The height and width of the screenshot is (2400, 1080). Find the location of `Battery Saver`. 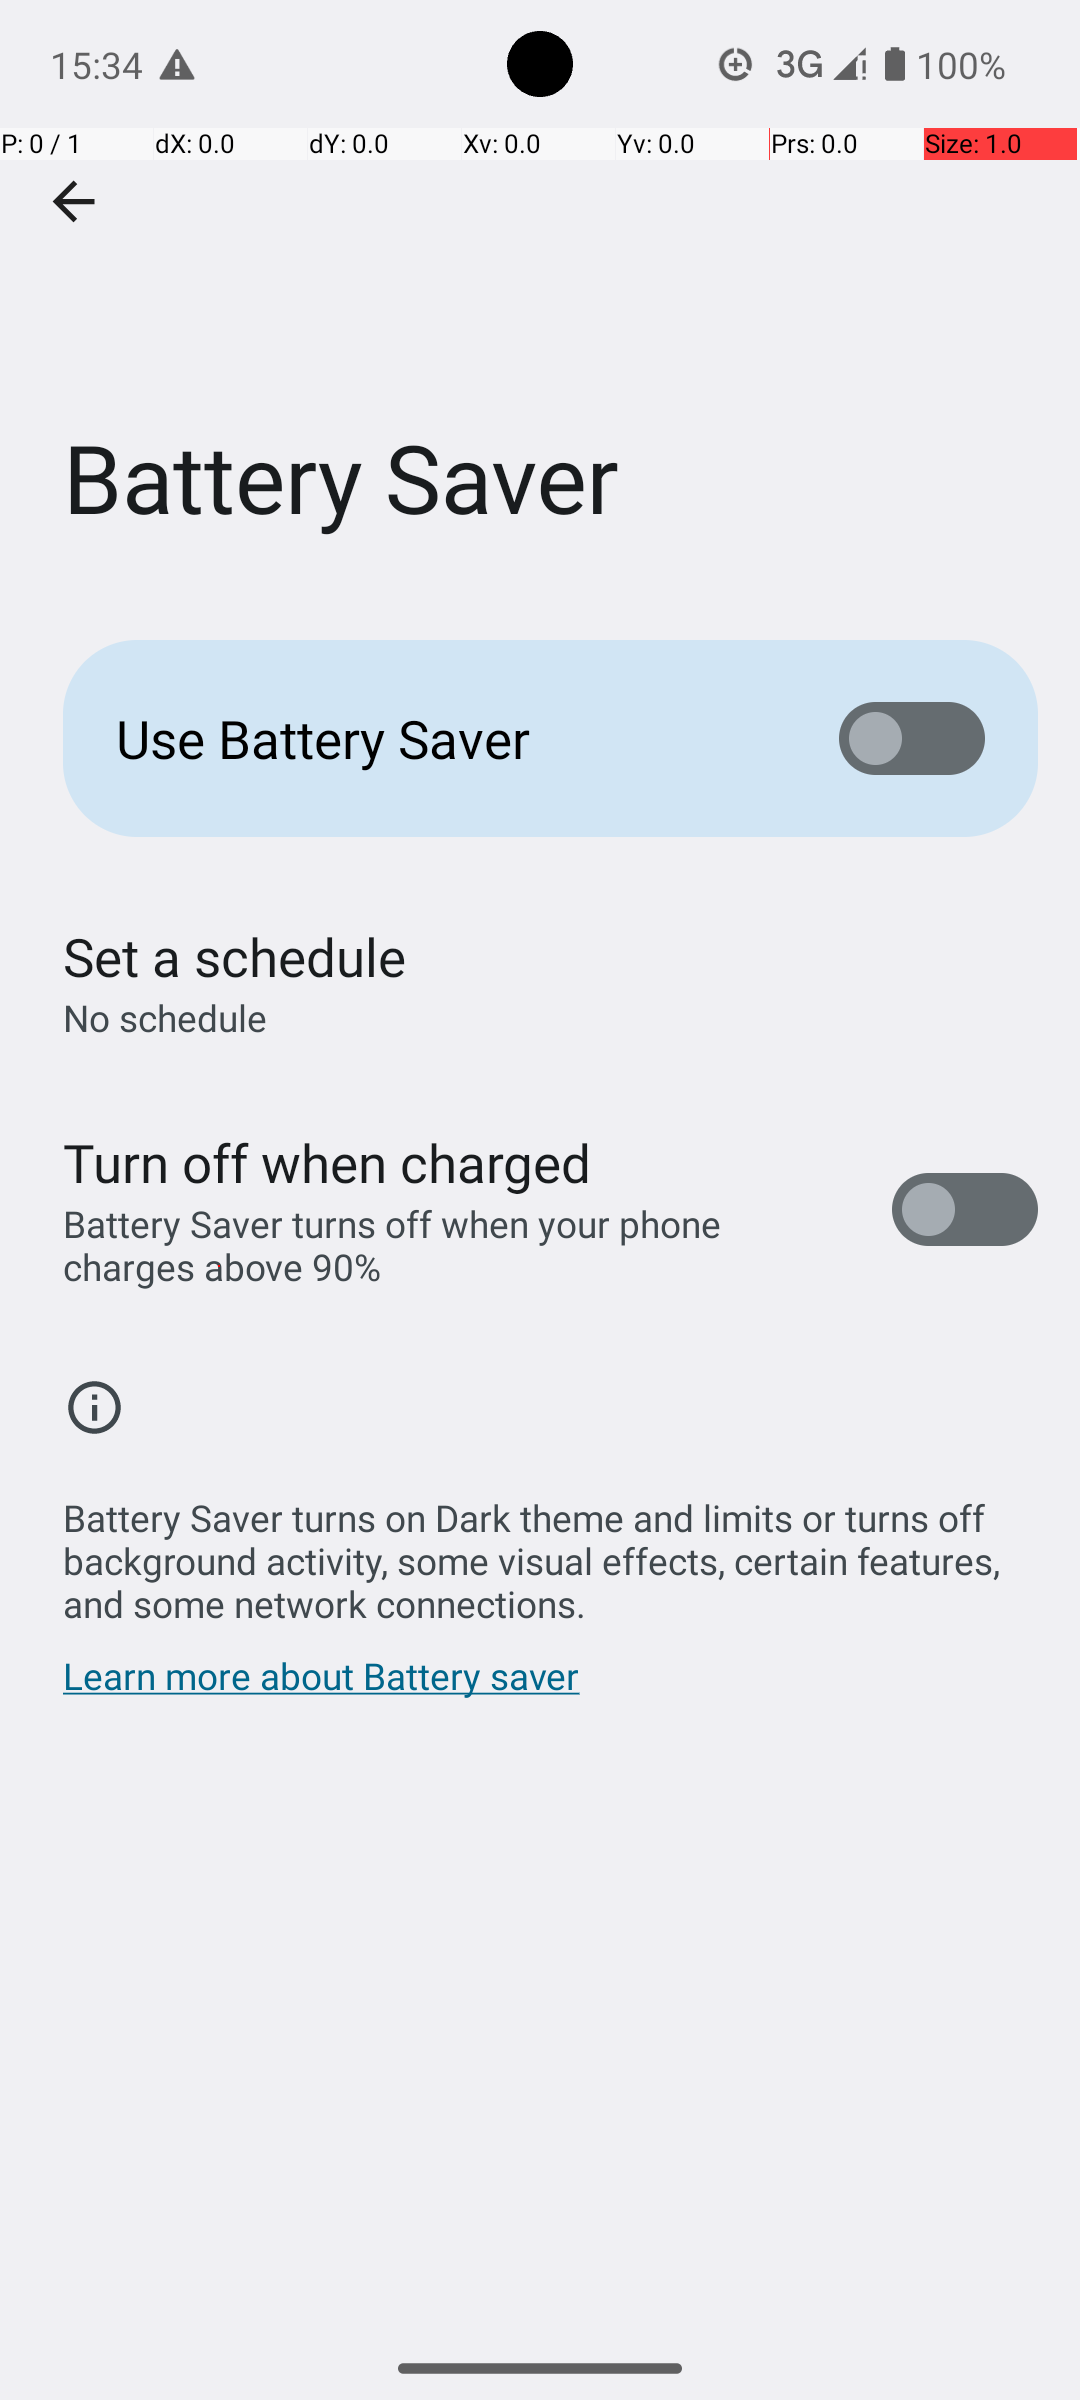

Battery Saver is located at coordinates (540, 299).